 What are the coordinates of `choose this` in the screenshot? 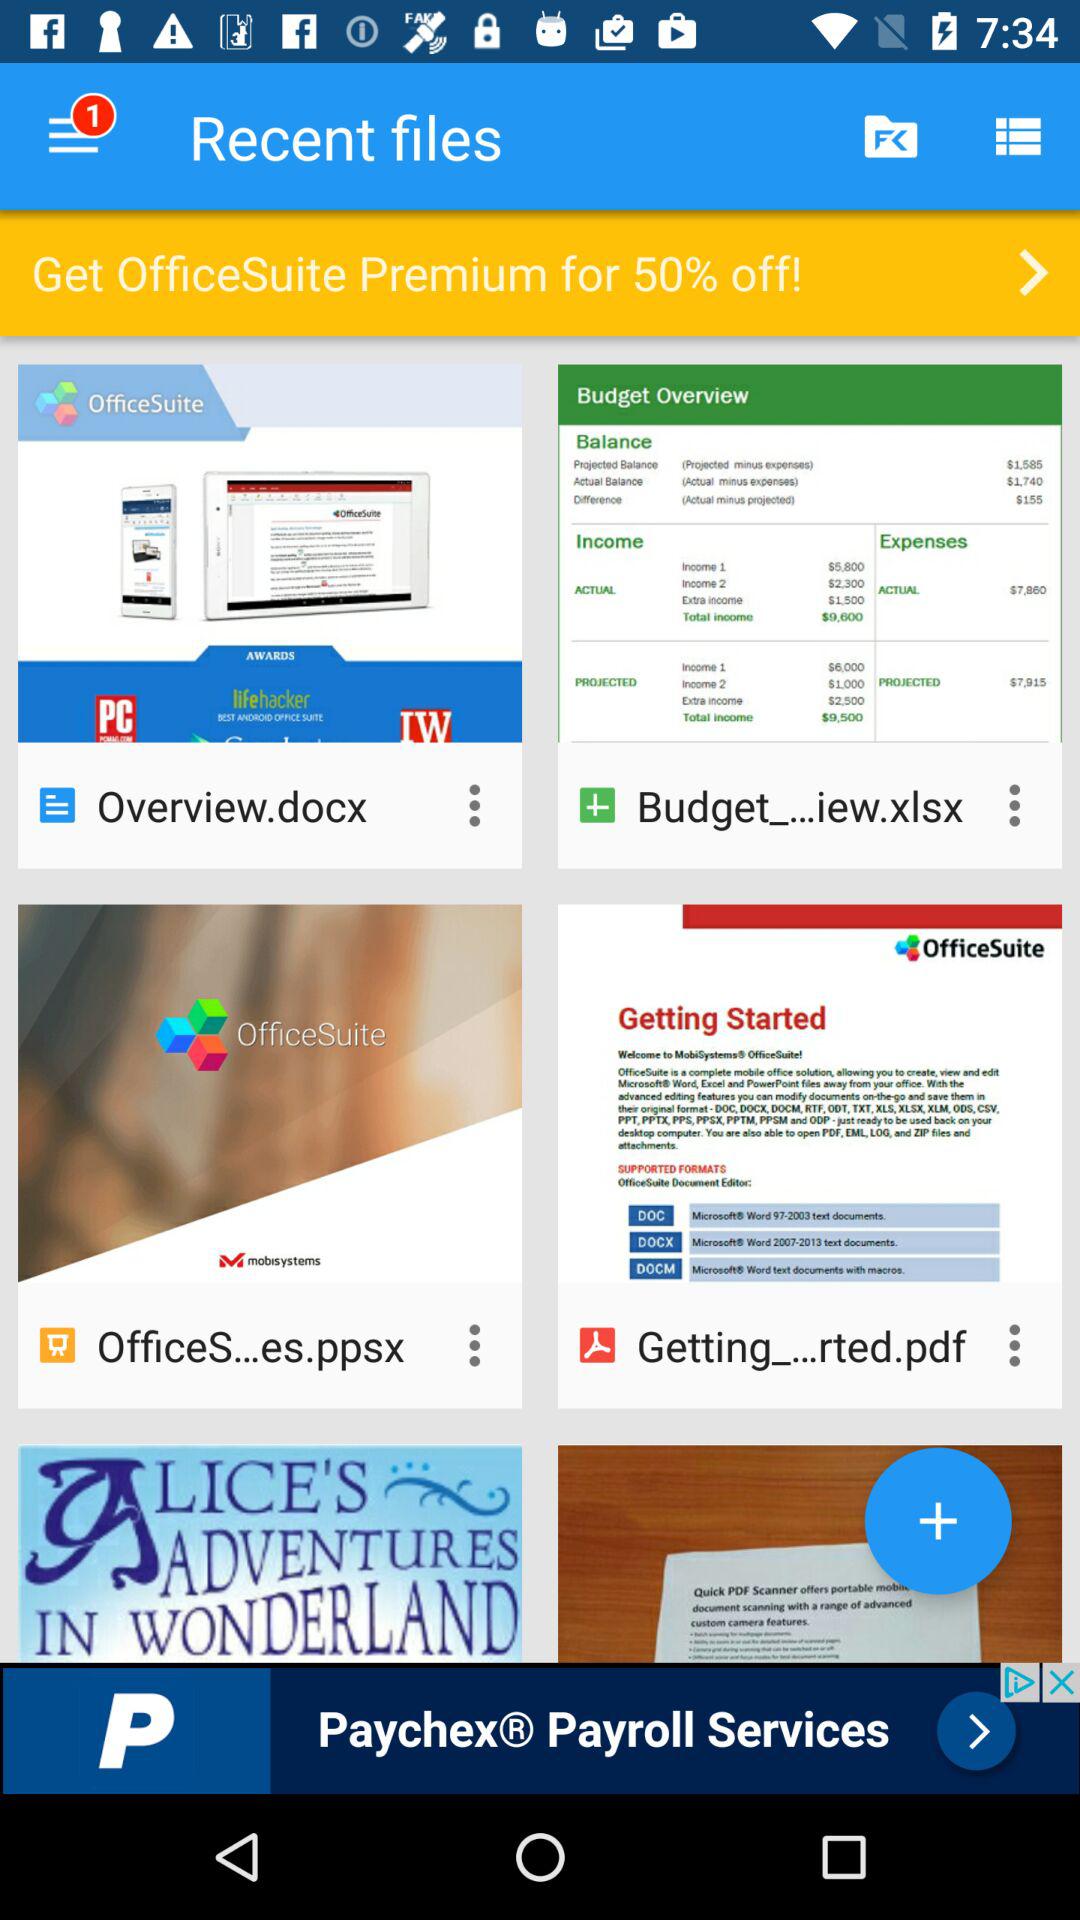 It's located at (474, 1345).